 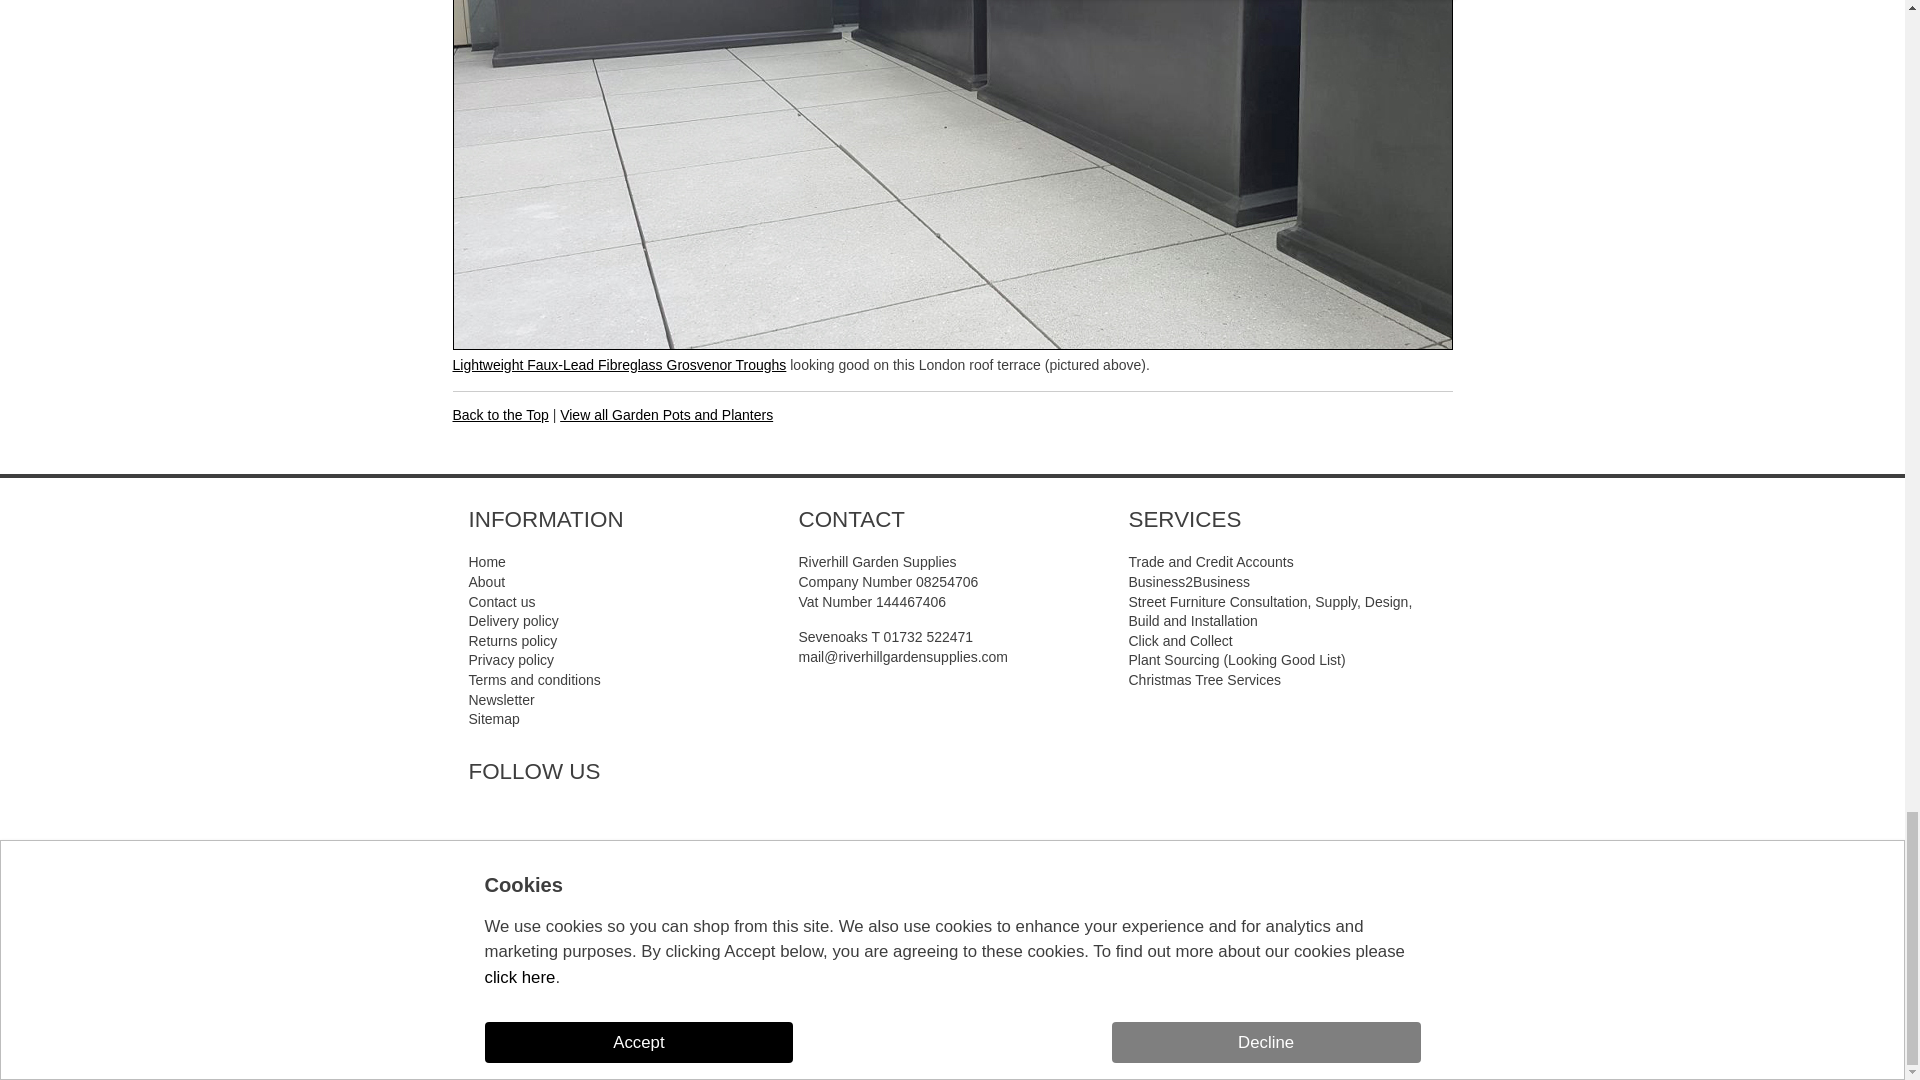 I want to click on PayPal Message 1, so click(x=952, y=988).